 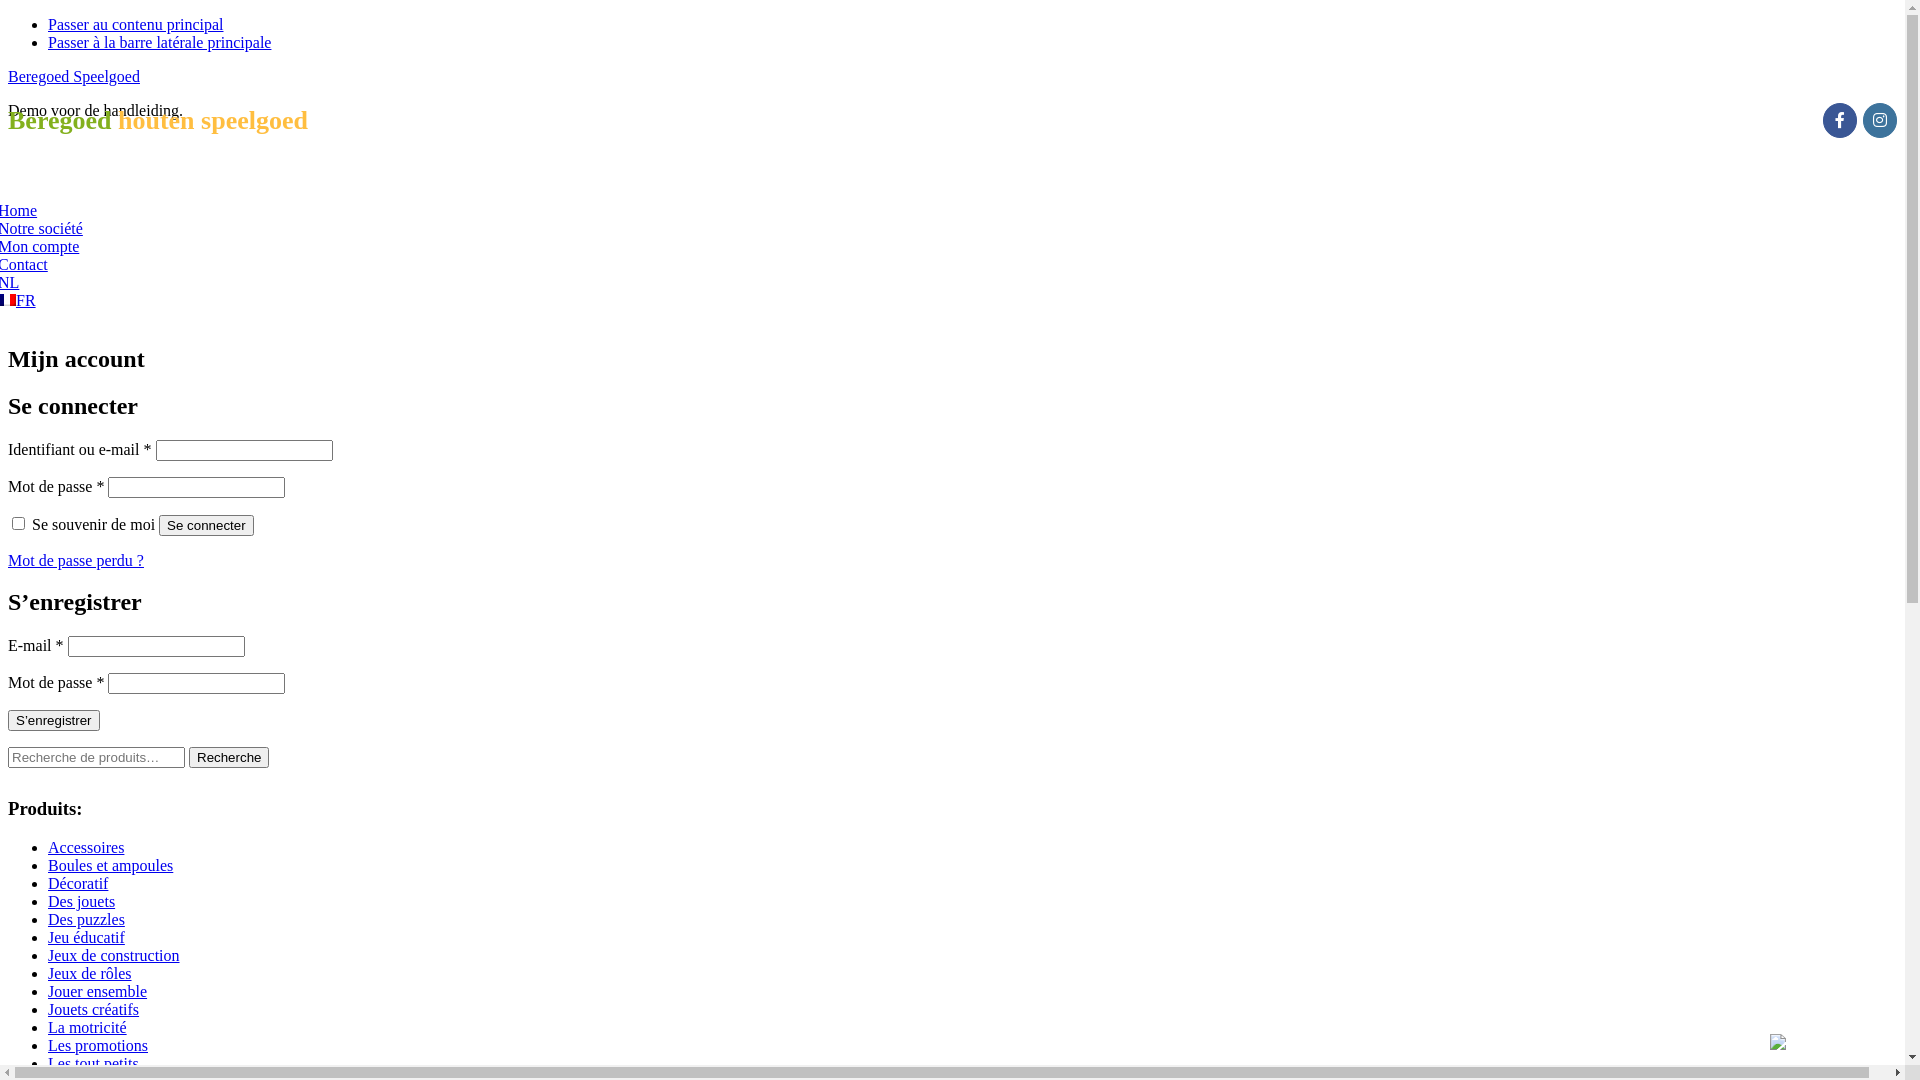 I want to click on Recherche, so click(x=229, y=758).